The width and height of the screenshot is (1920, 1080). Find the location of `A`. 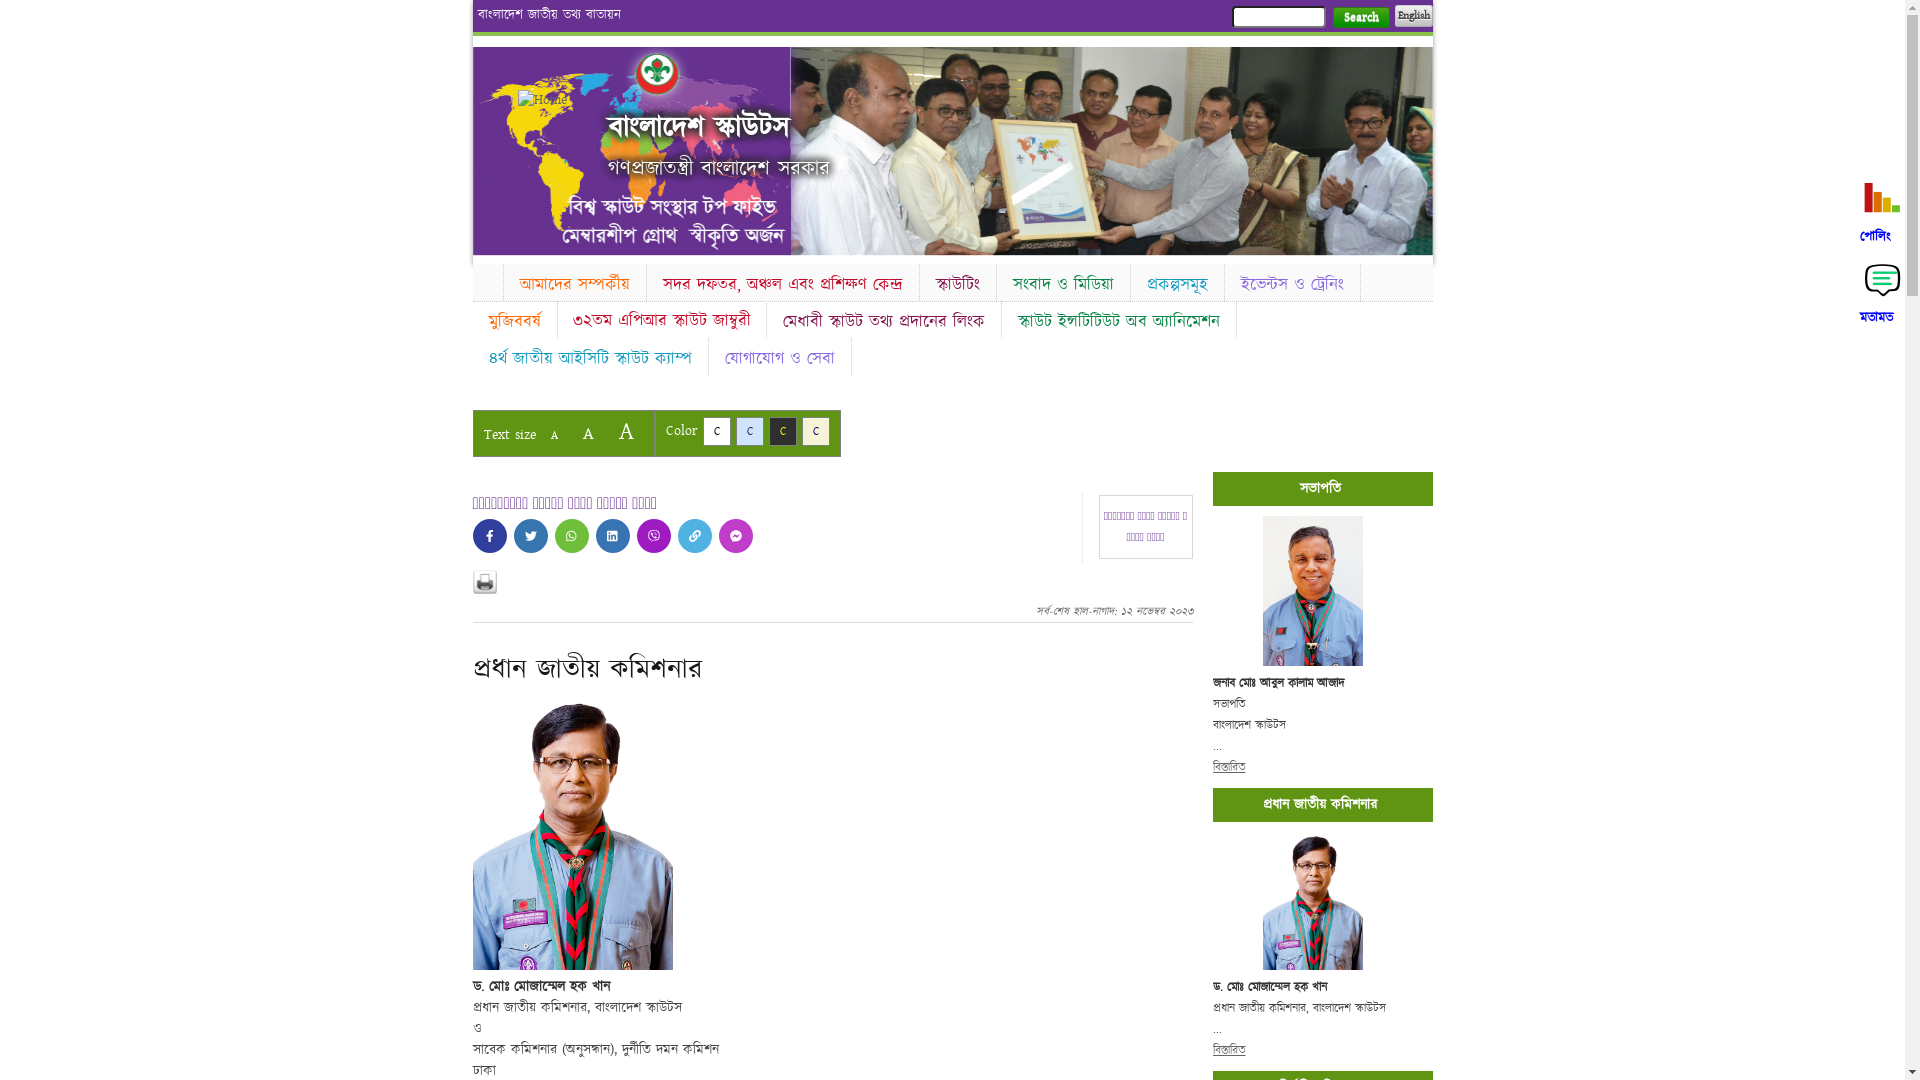

A is located at coordinates (554, 436).